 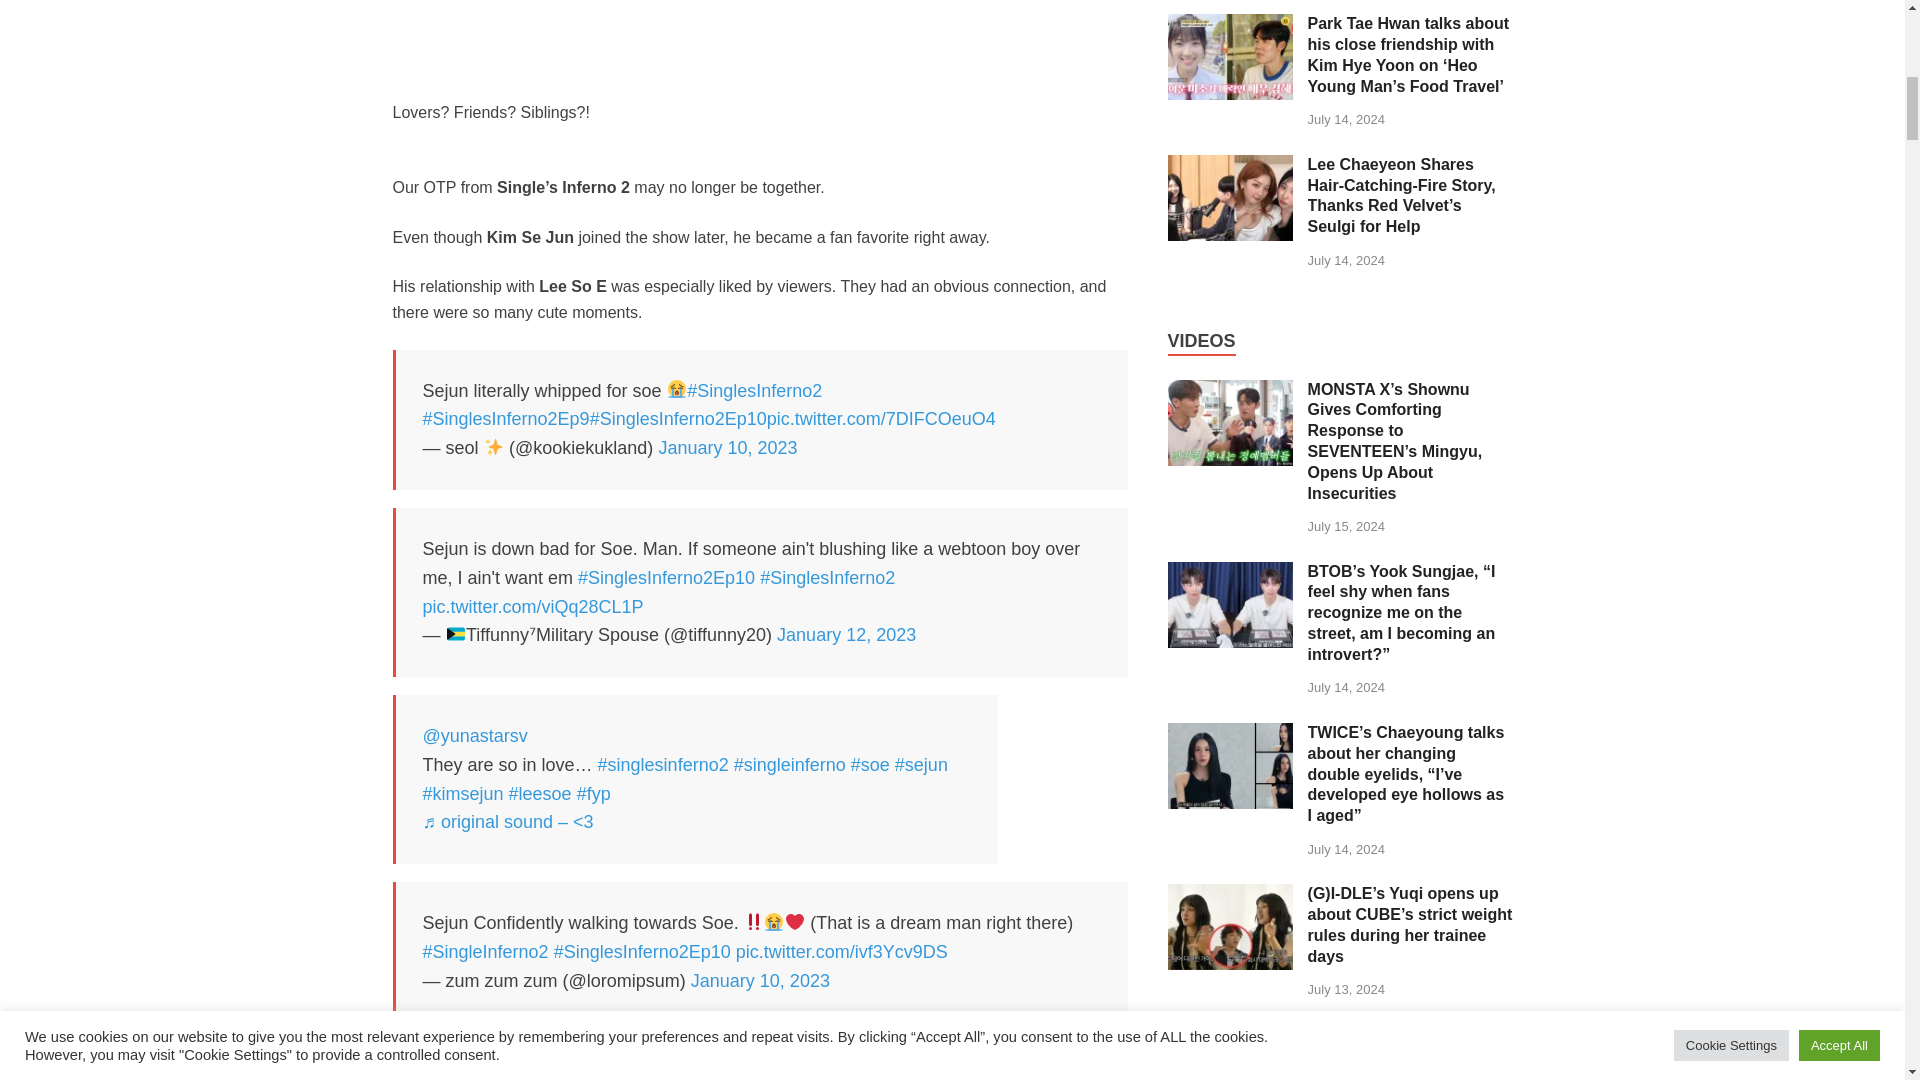 What do you see at coordinates (540, 794) in the screenshot?
I see `leesoe` at bounding box center [540, 794].